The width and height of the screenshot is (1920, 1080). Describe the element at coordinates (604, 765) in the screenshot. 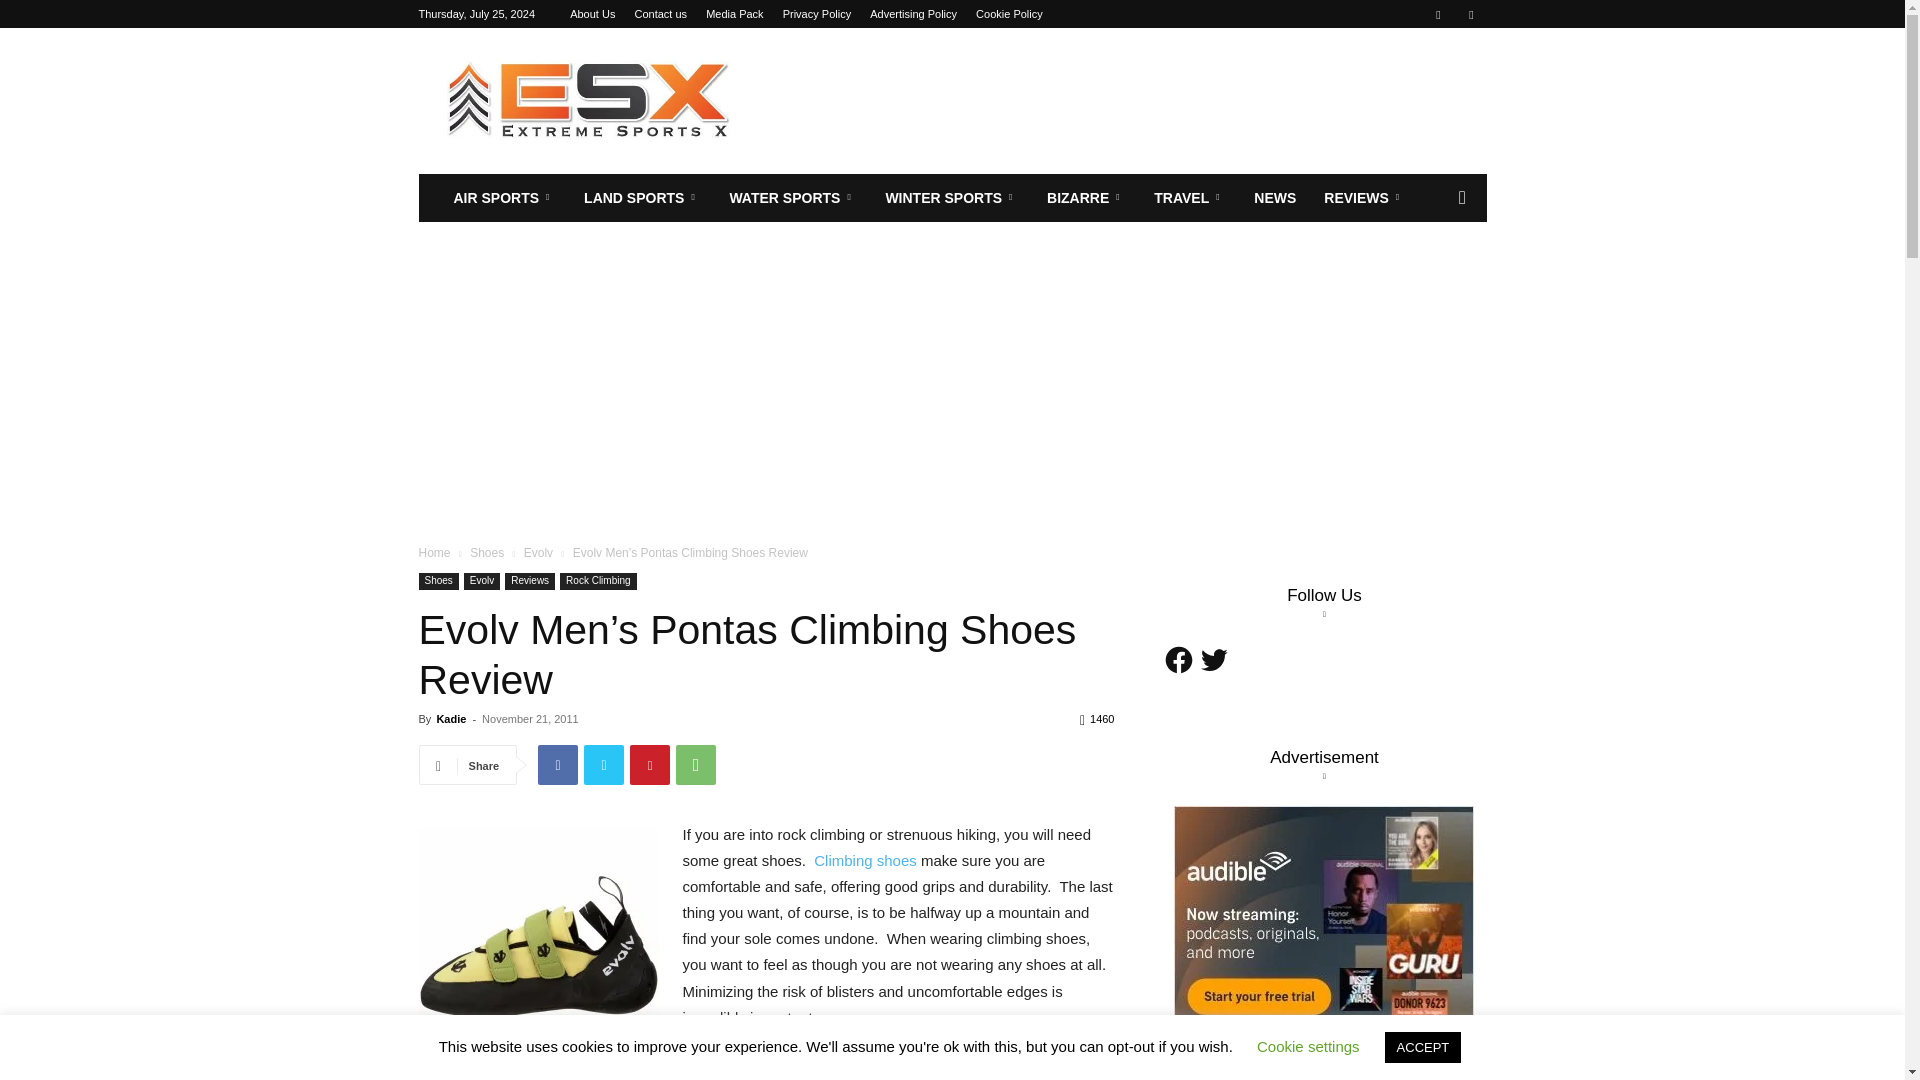

I see `Twitter` at that location.